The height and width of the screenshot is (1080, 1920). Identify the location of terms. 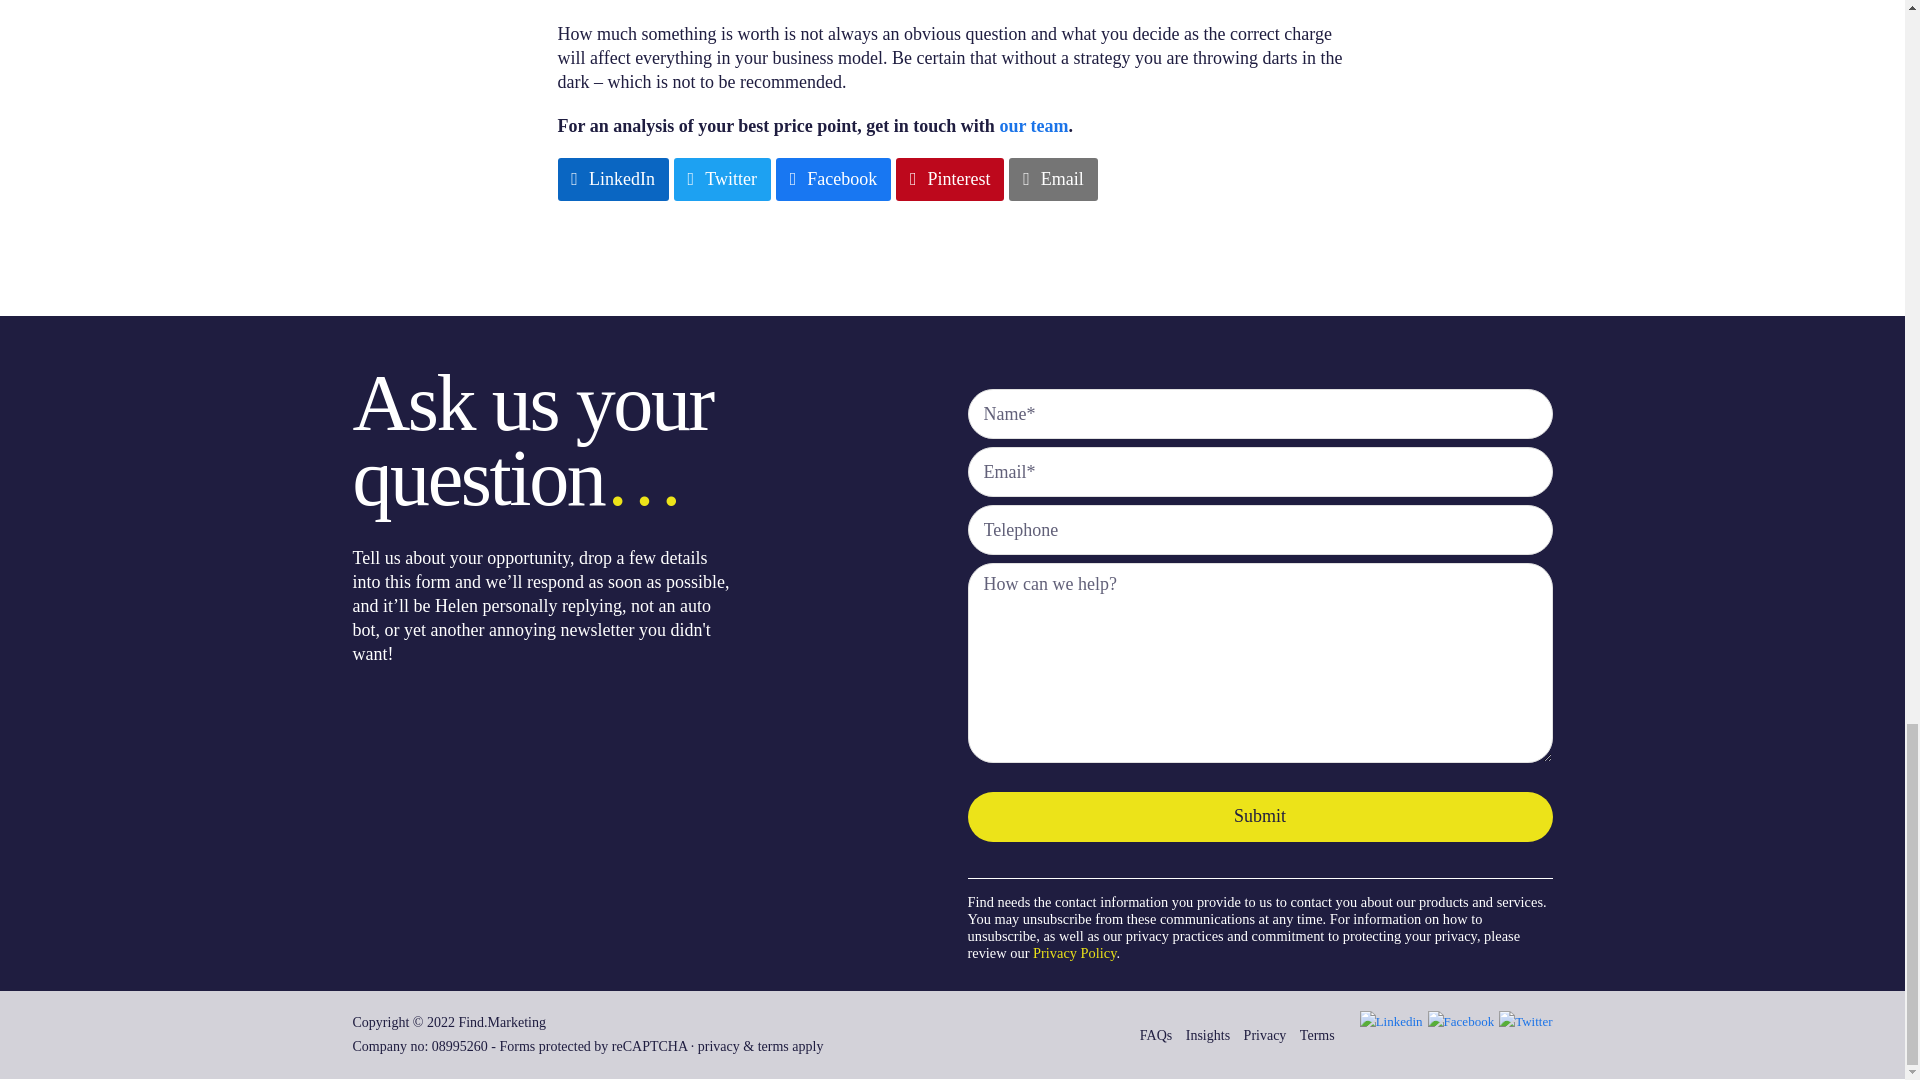
(774, 1046).